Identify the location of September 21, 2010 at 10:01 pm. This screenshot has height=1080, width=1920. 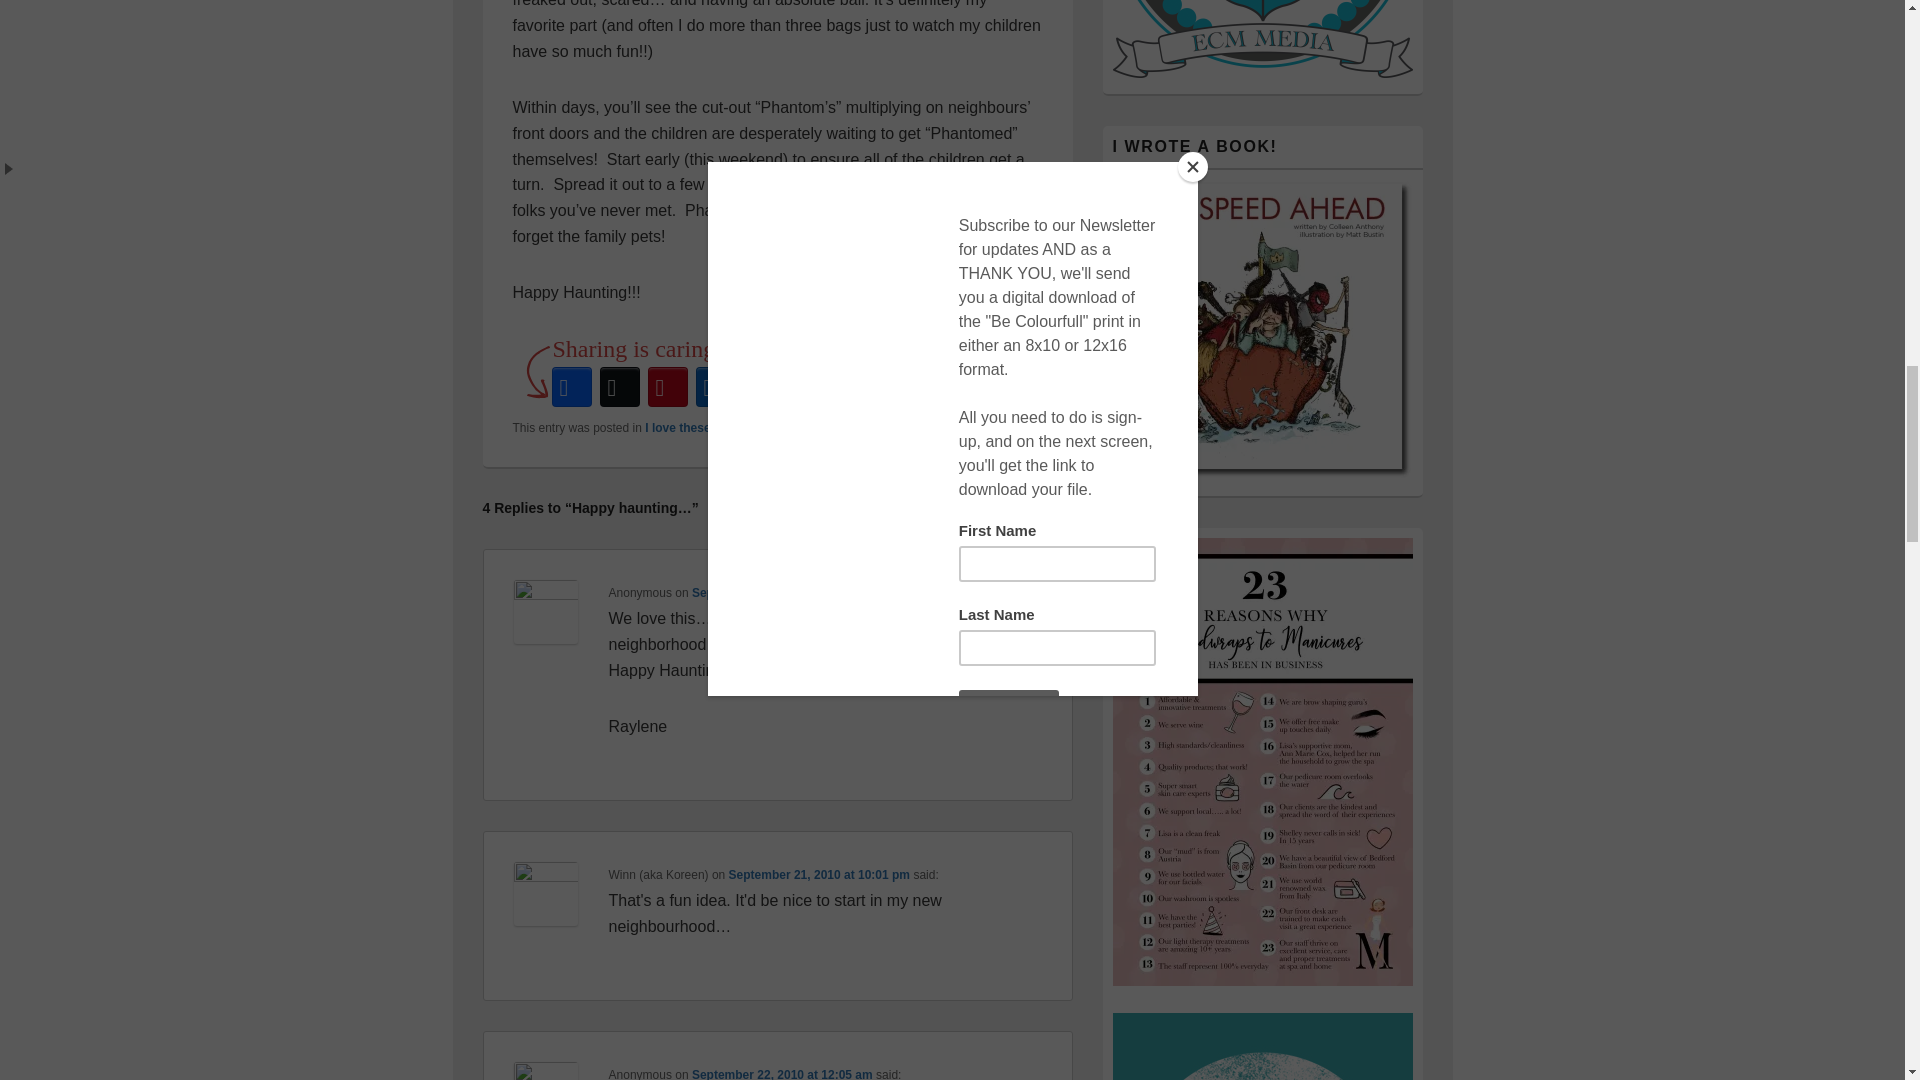
(820, 875).